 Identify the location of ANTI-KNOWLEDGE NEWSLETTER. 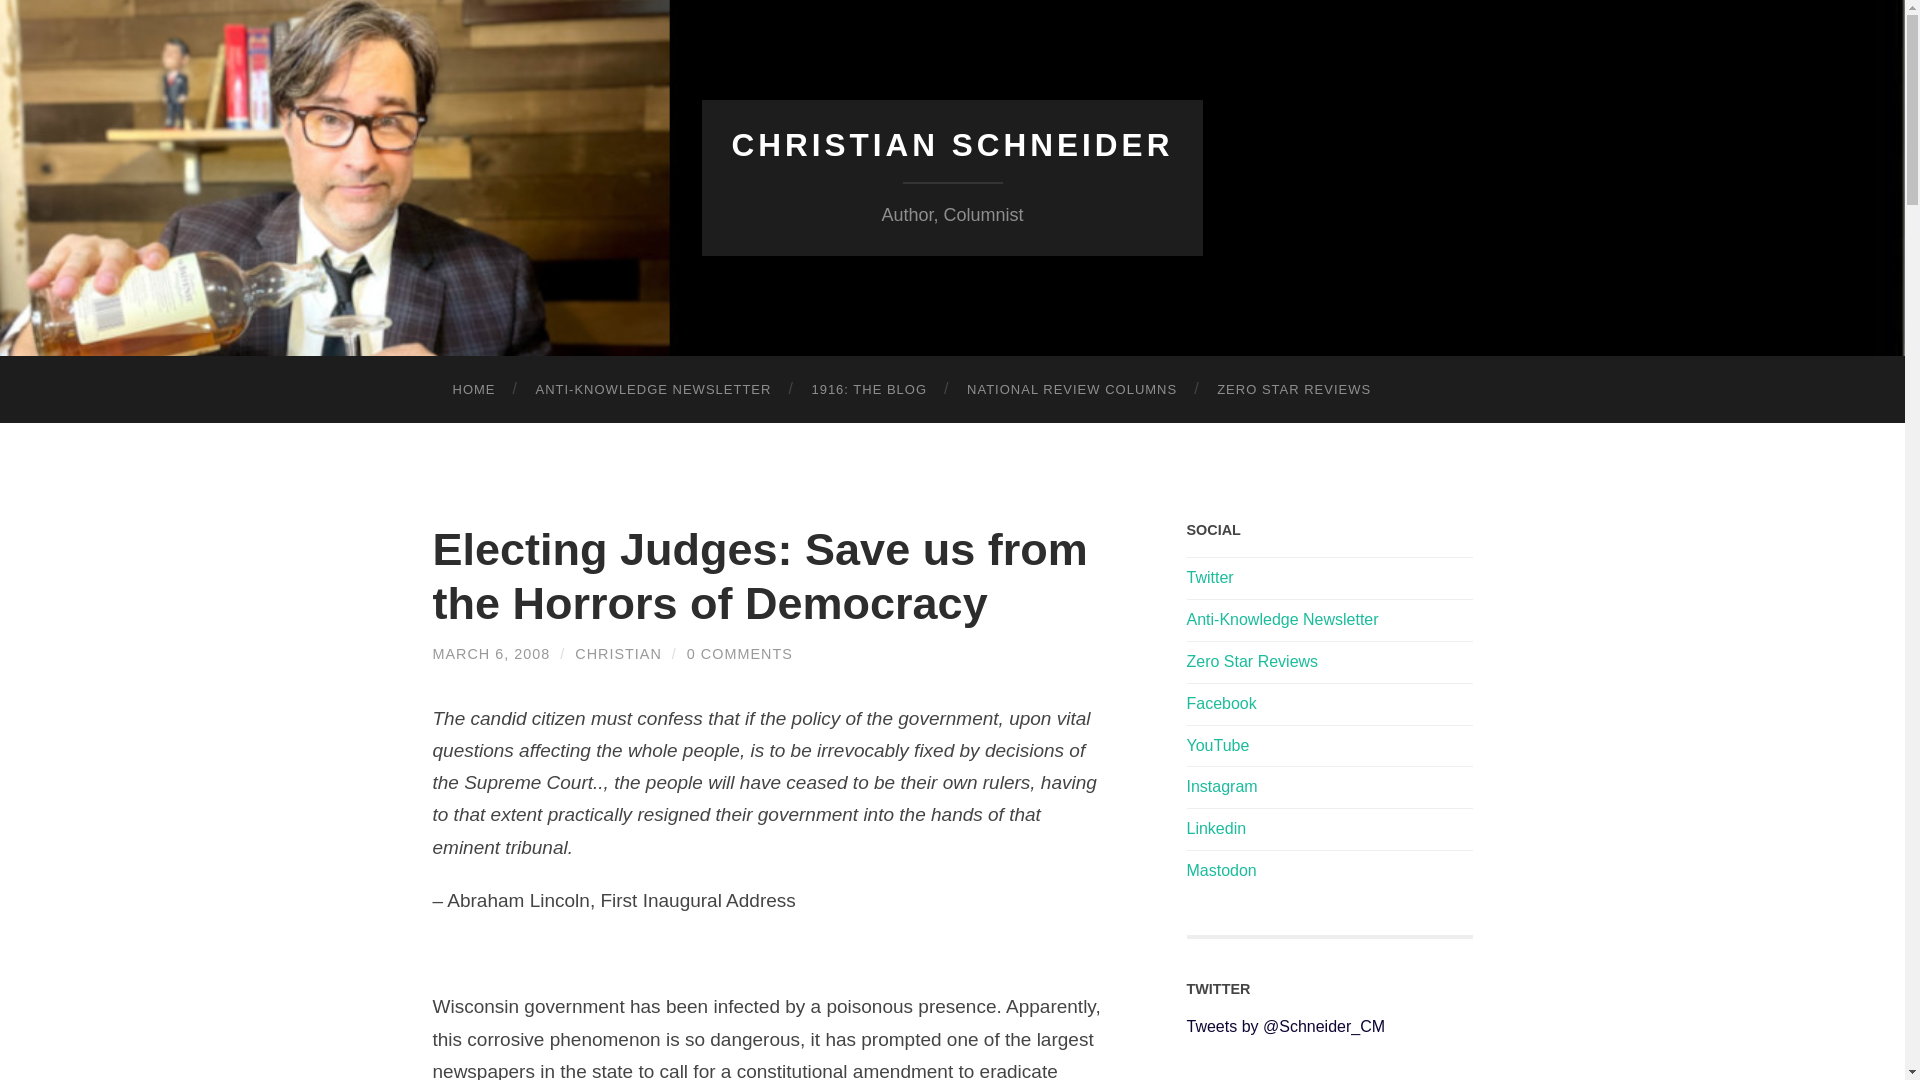
(654, 390).